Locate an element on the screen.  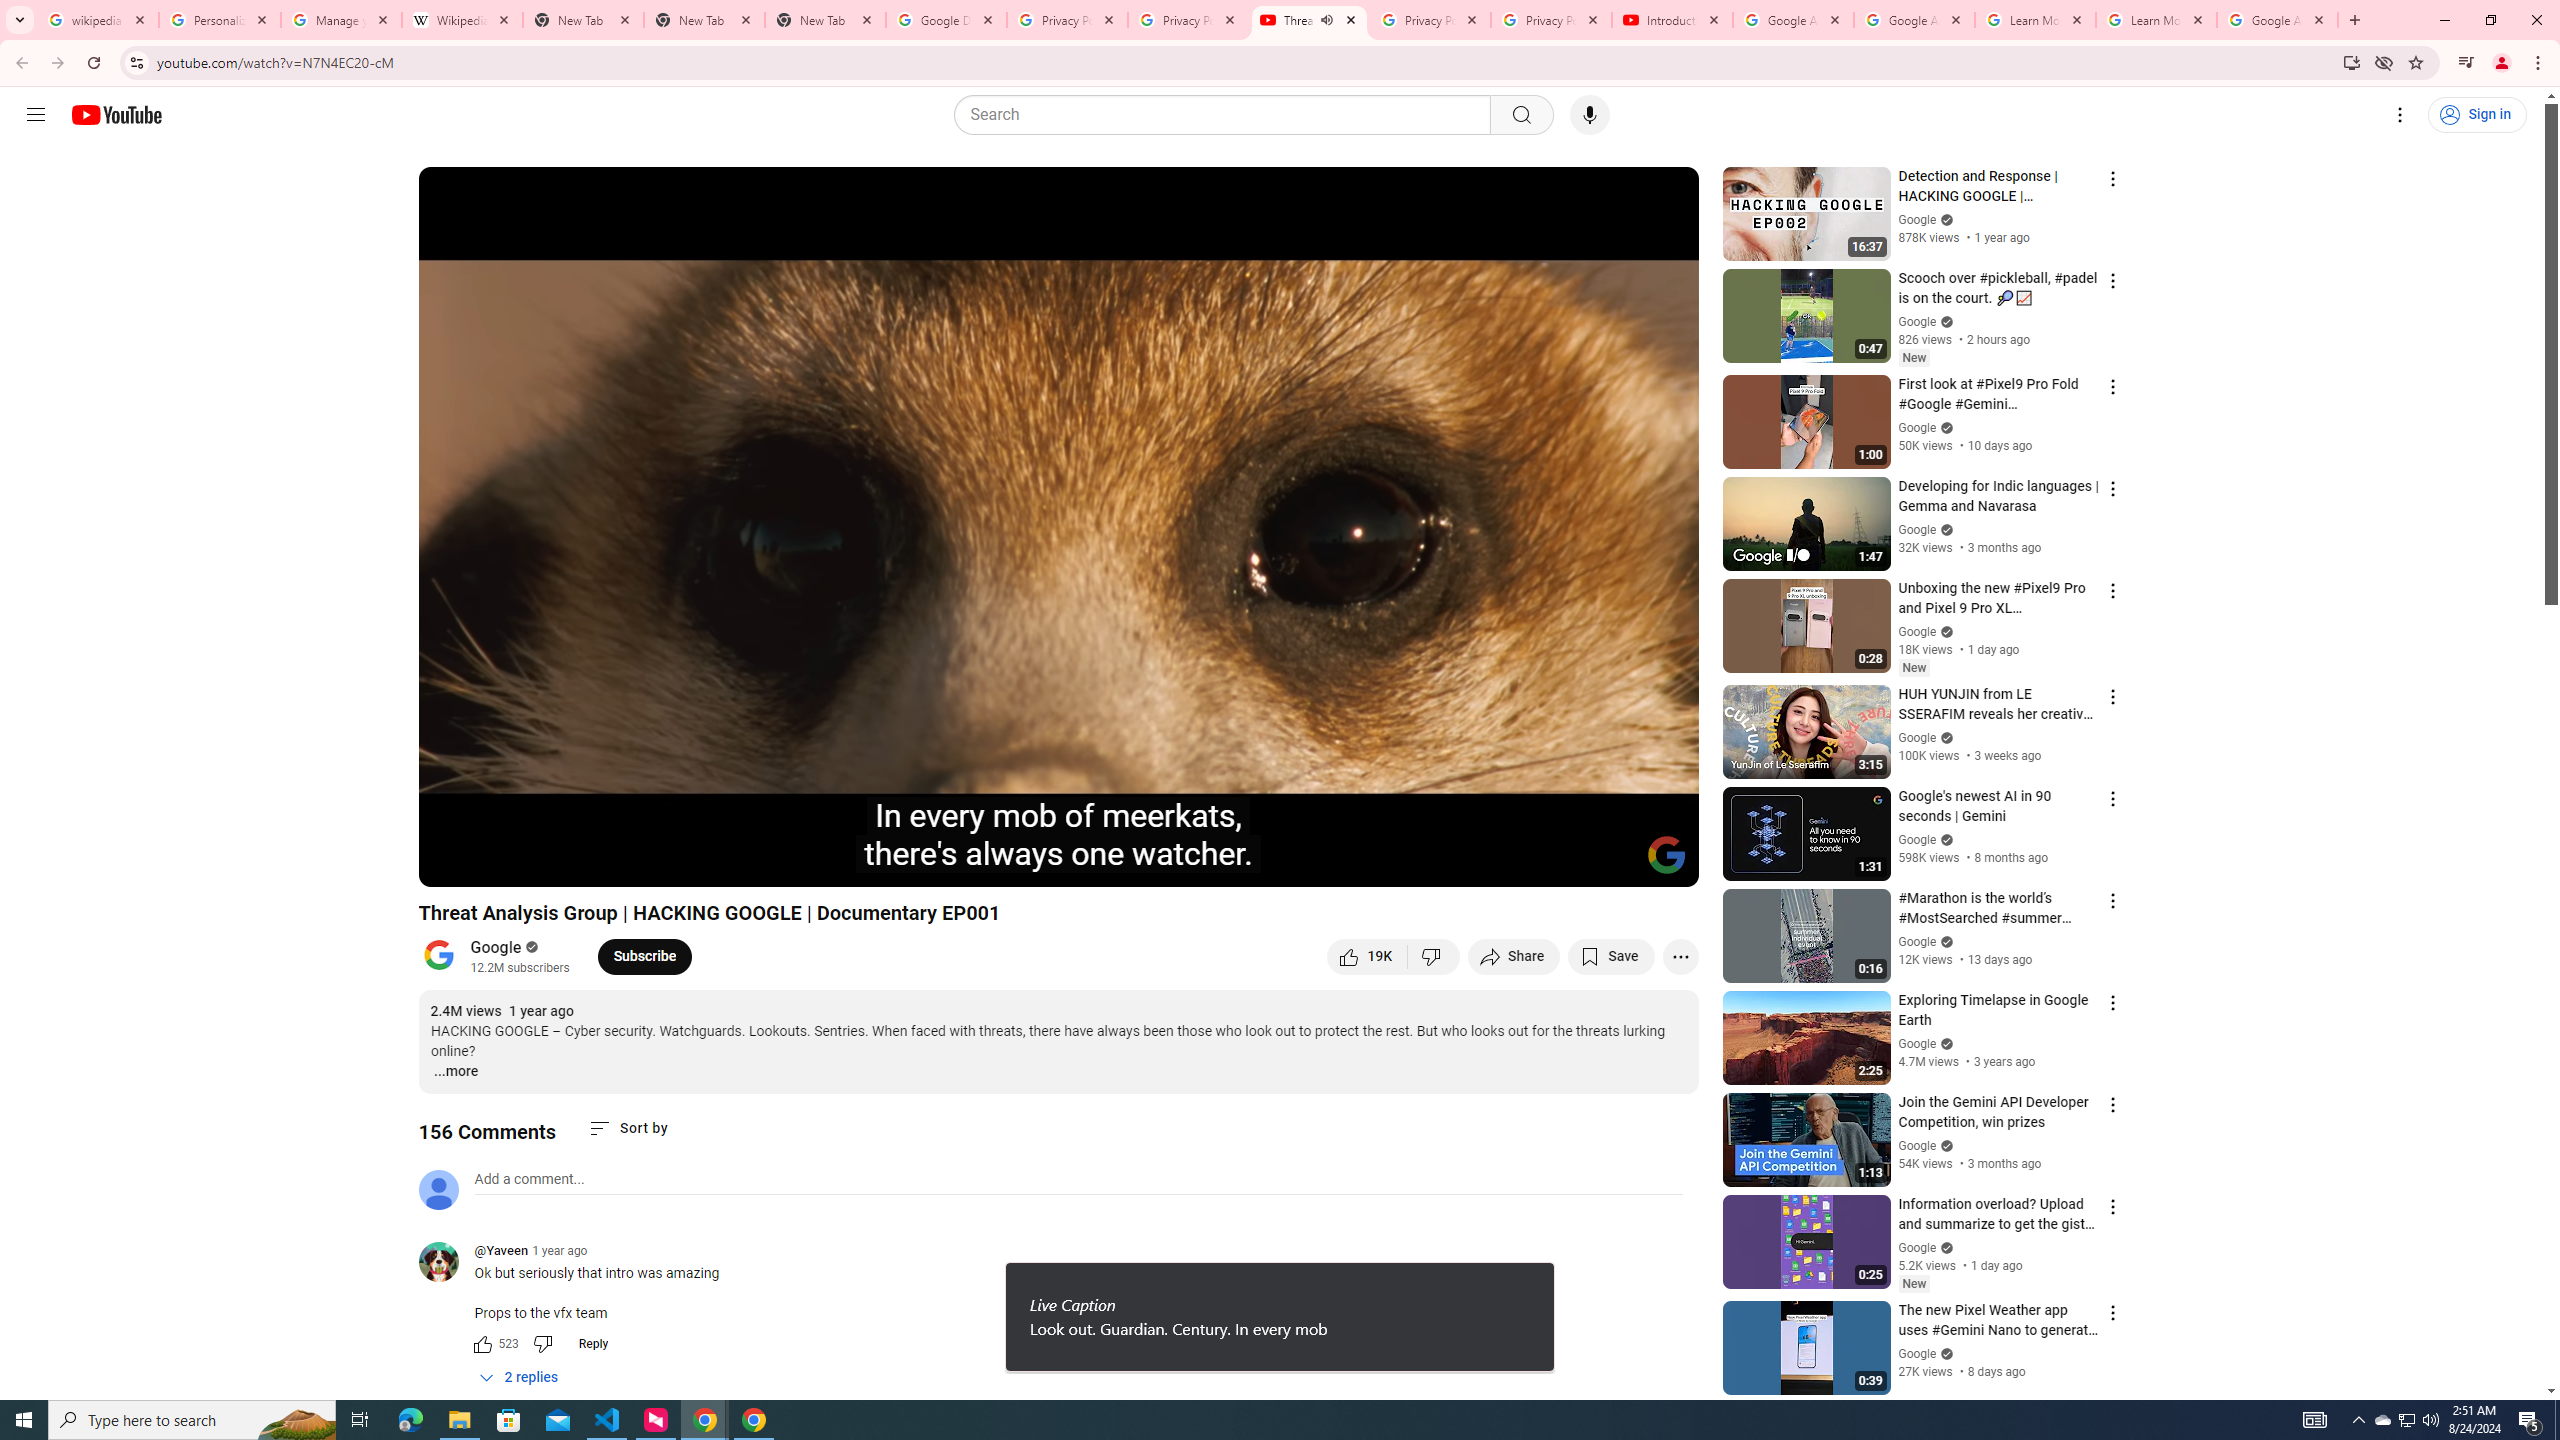
Google Account is located at coordinates (2276, 20).